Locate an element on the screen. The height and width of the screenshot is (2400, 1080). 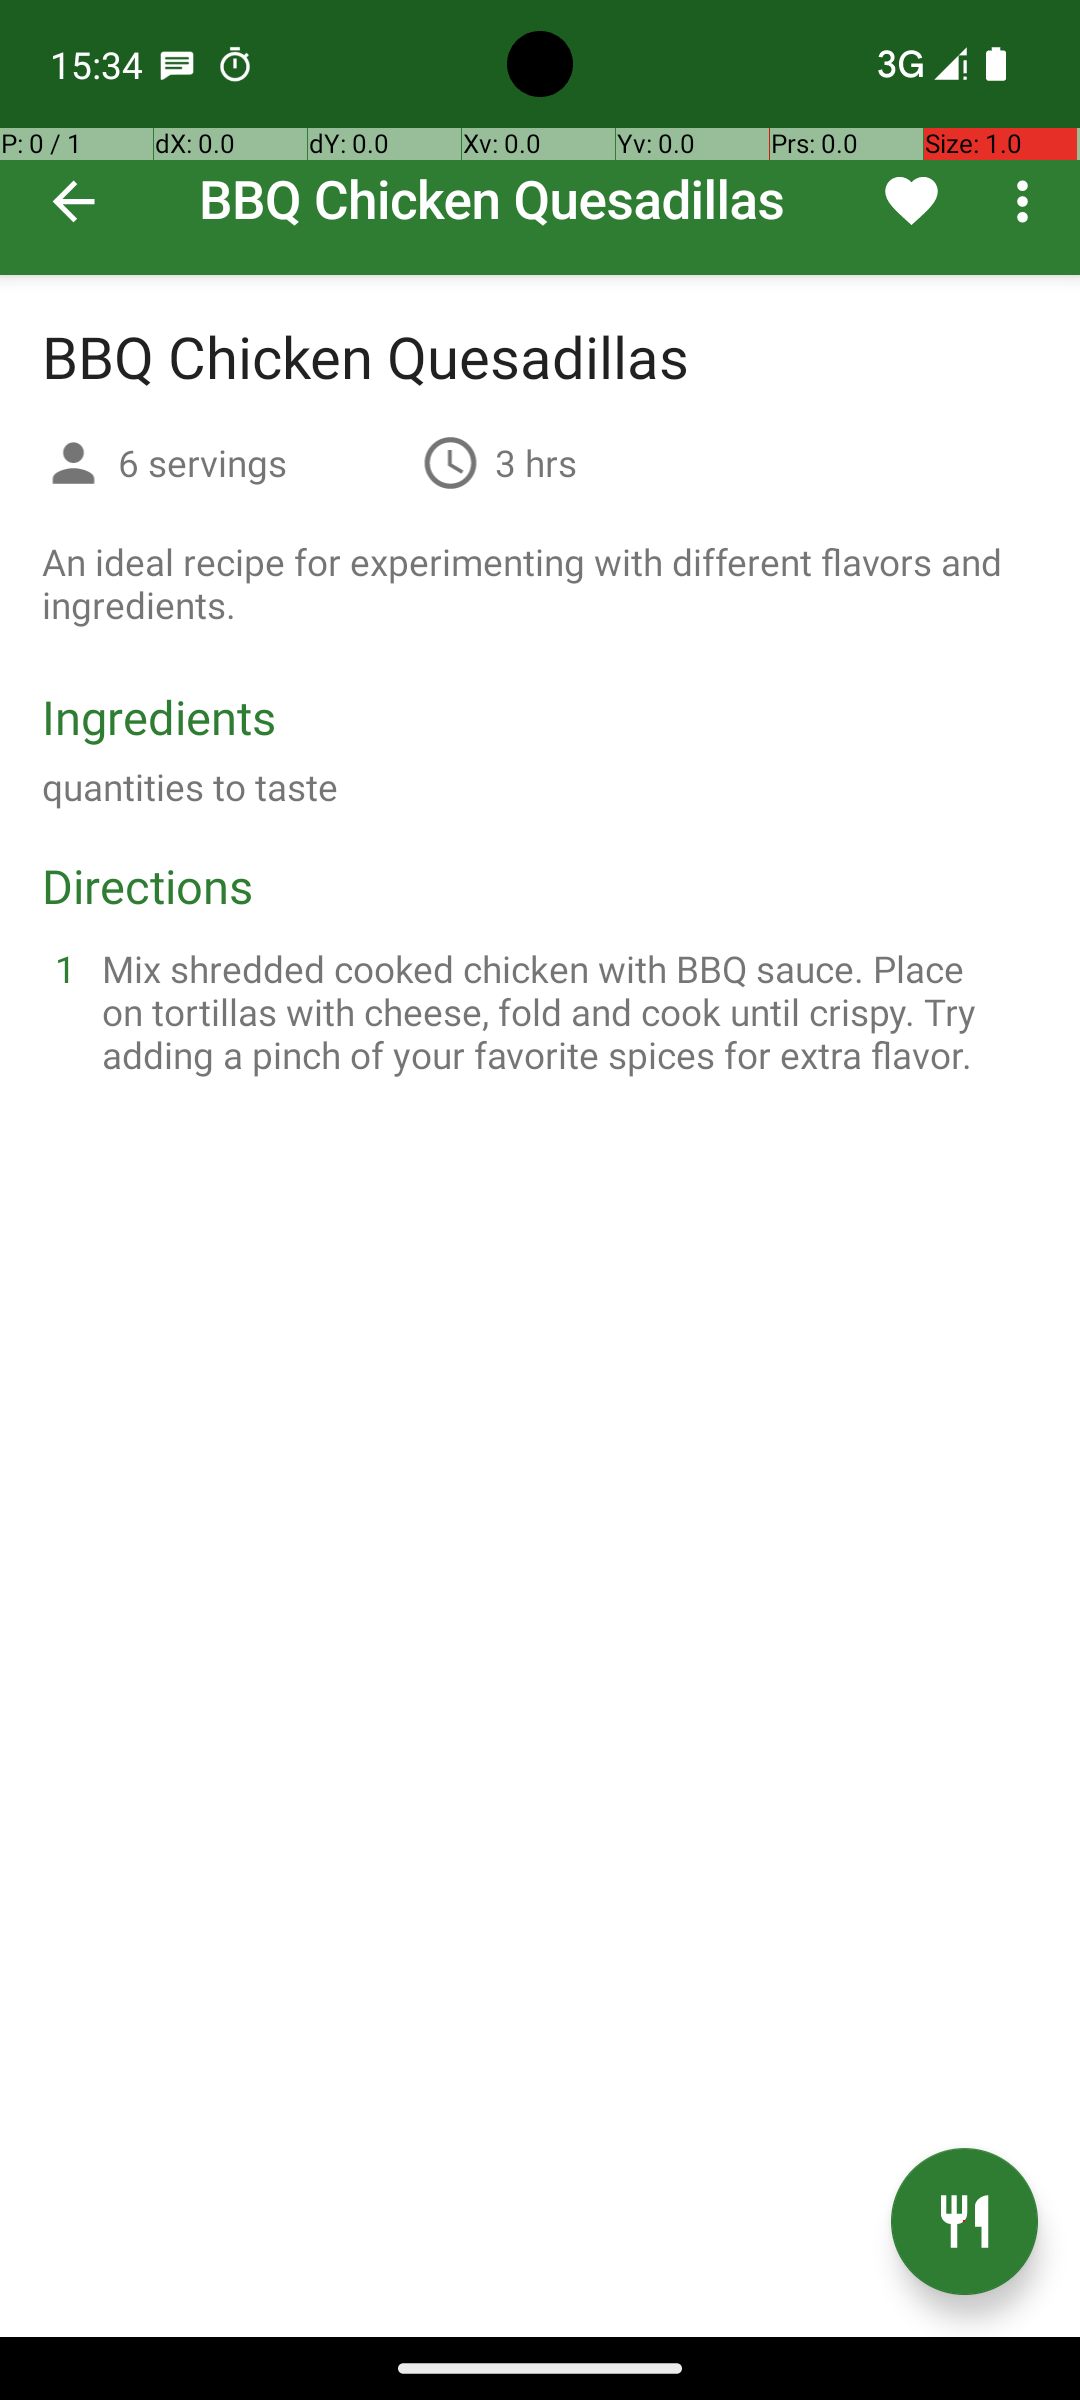
Mix shredded cooked chicken with BBQ sauce. Place on tortillas with cheese, fold and cook until crispy. Try adding a pinch of your favorite spices for extra flavor. is located at coordinates (564, 1012).